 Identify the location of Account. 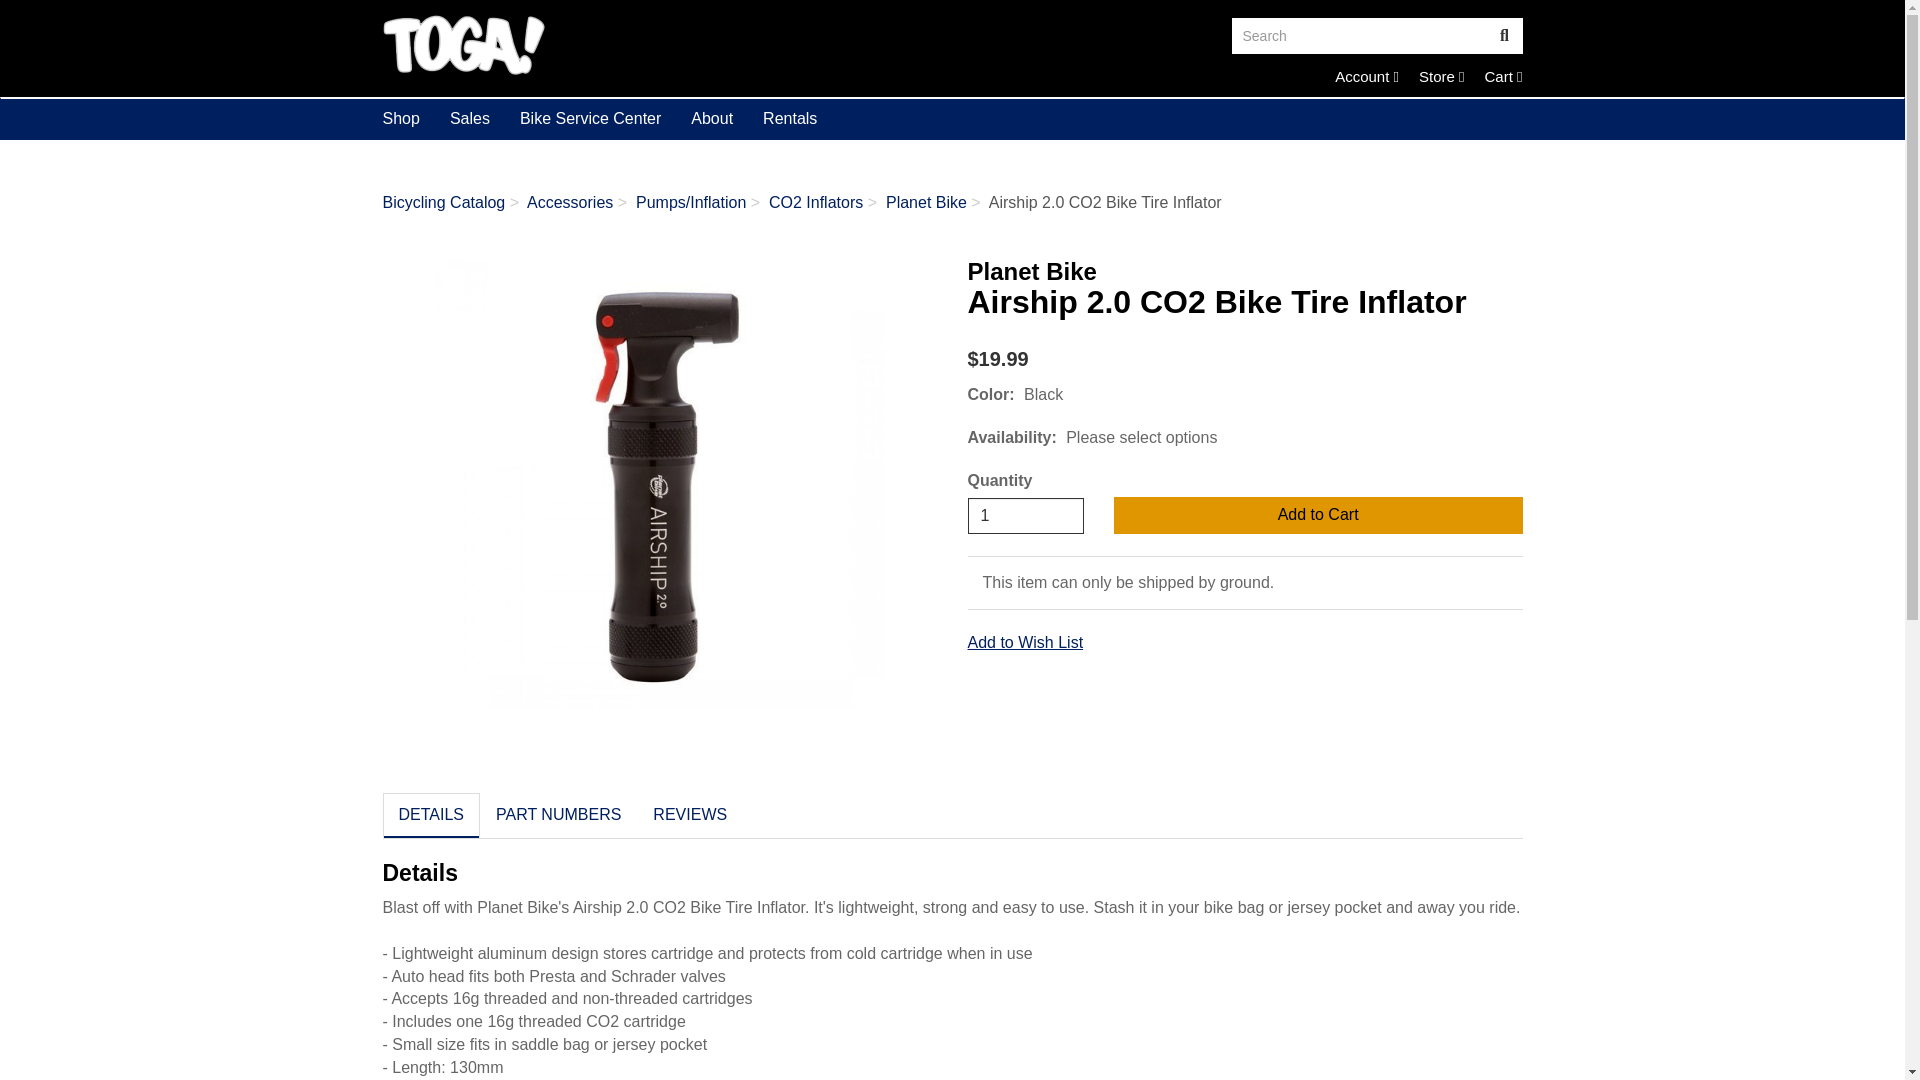
(1504, 36).